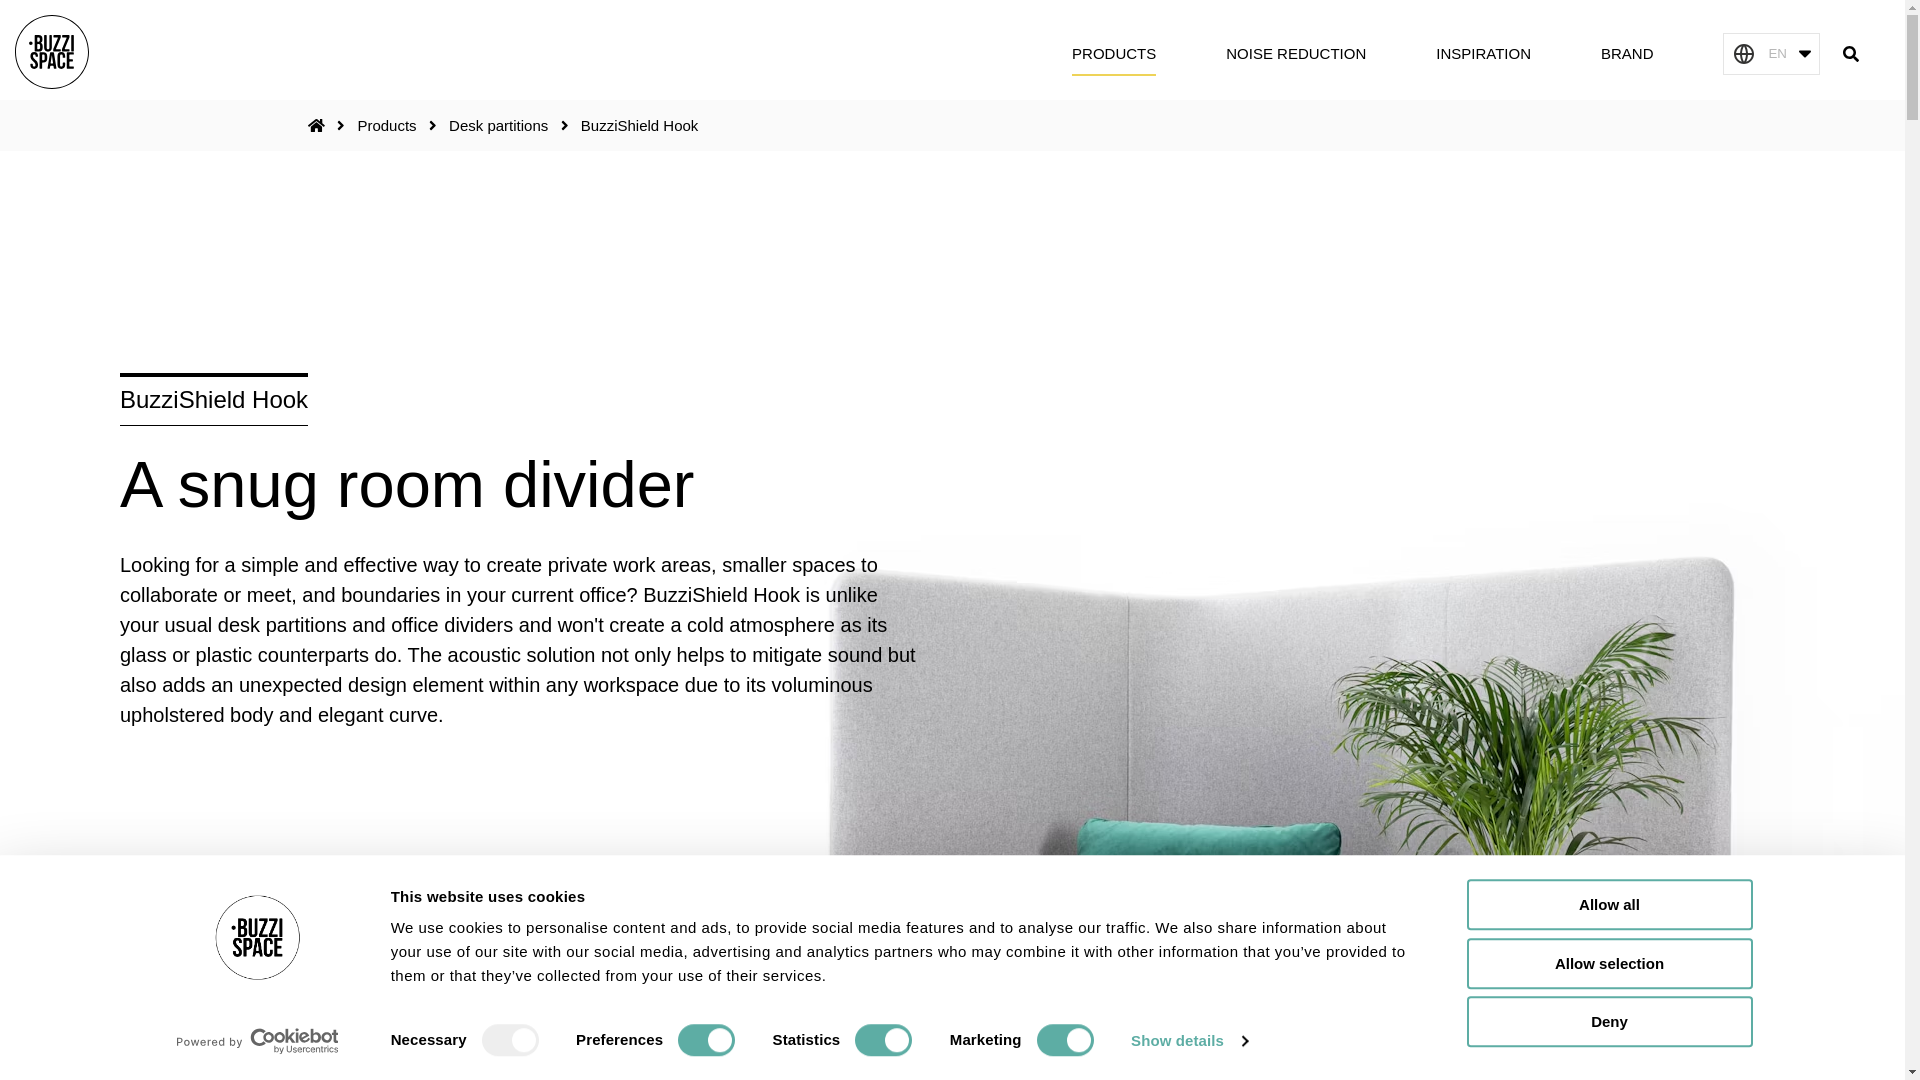 Image resolution: width=1920 pixels, height=1080 pixels. I want to click on logo Buzzispace light, so click(52, 52).